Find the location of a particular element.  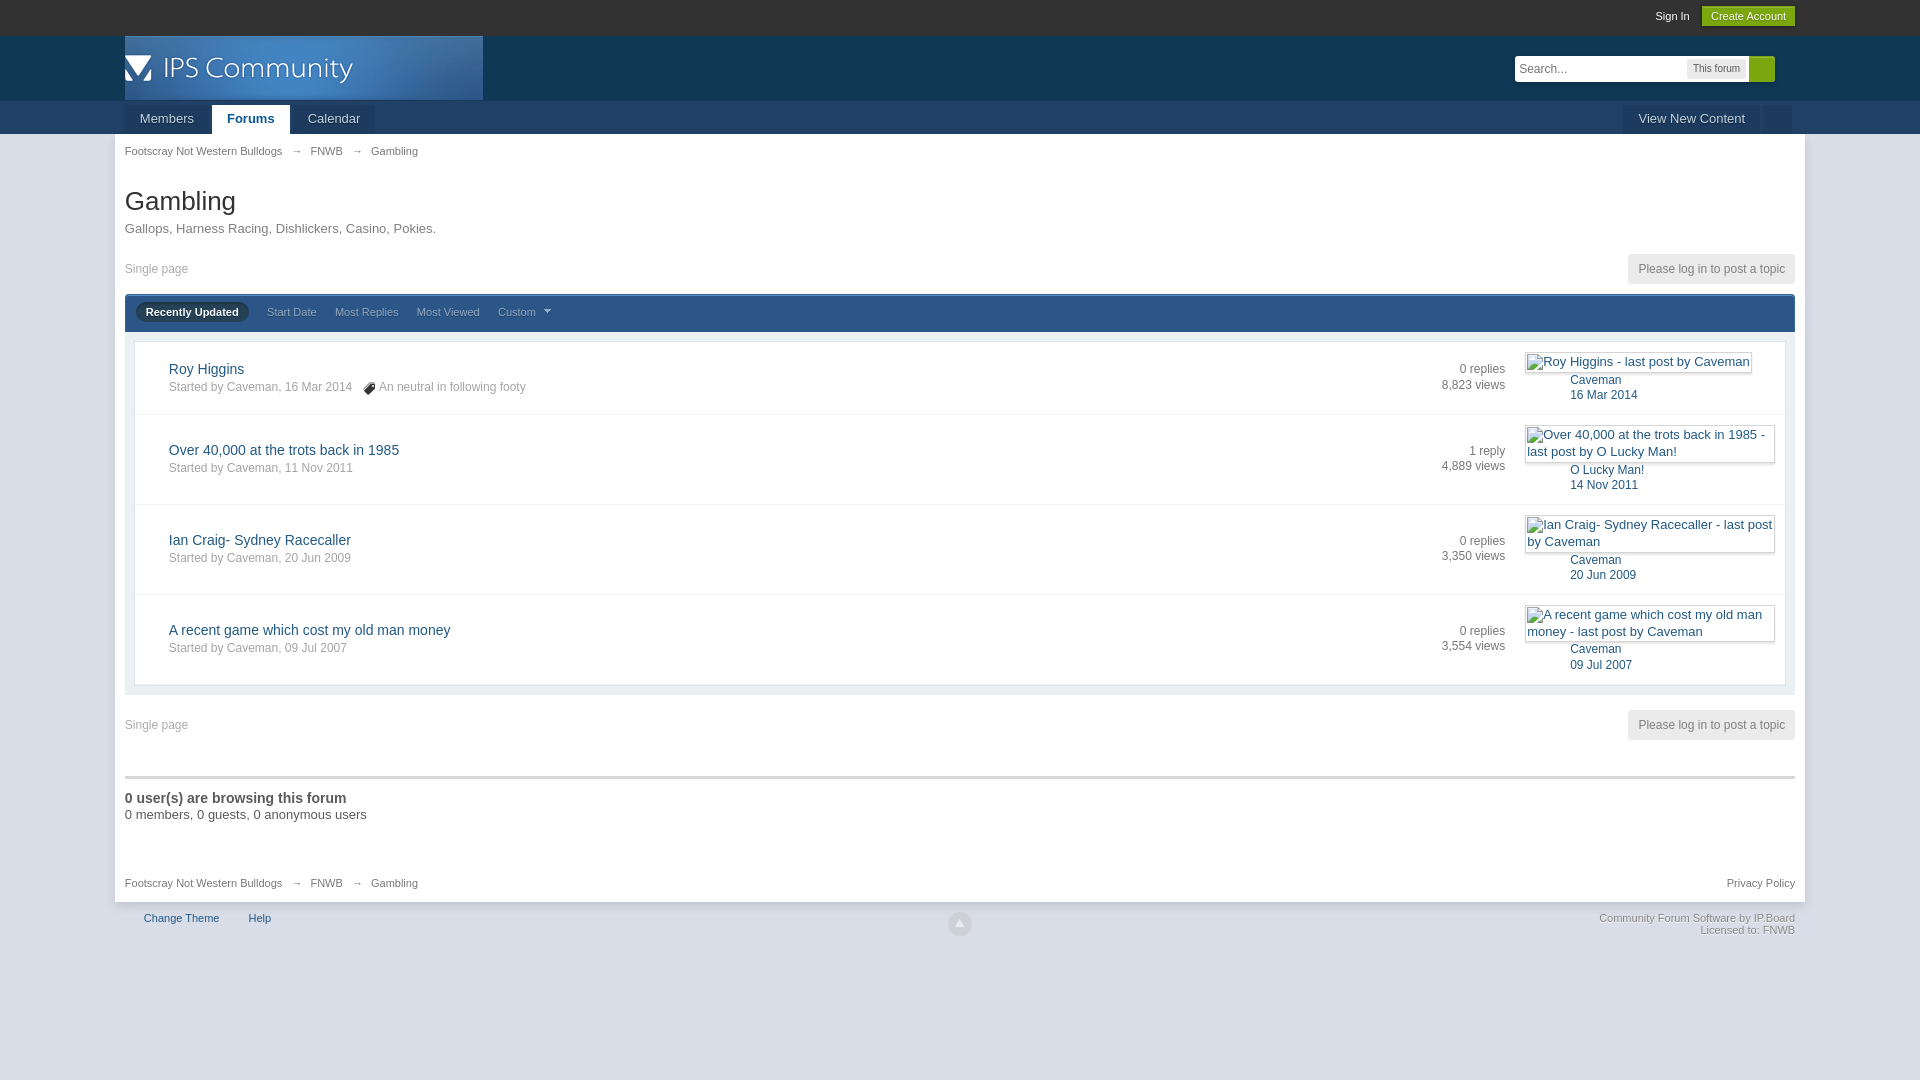

Help is located at coordinates (260, 918).